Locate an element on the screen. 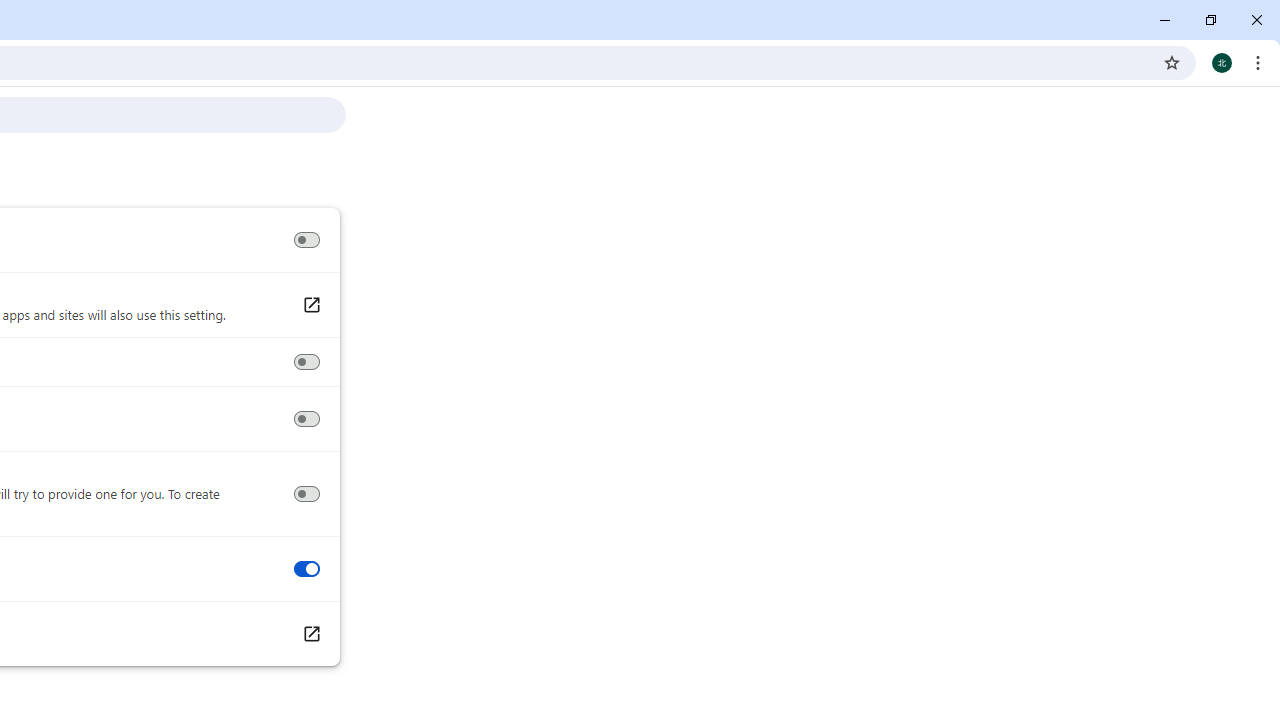  Show a quick highlight on the focused object is located at coordinates (306, 362).